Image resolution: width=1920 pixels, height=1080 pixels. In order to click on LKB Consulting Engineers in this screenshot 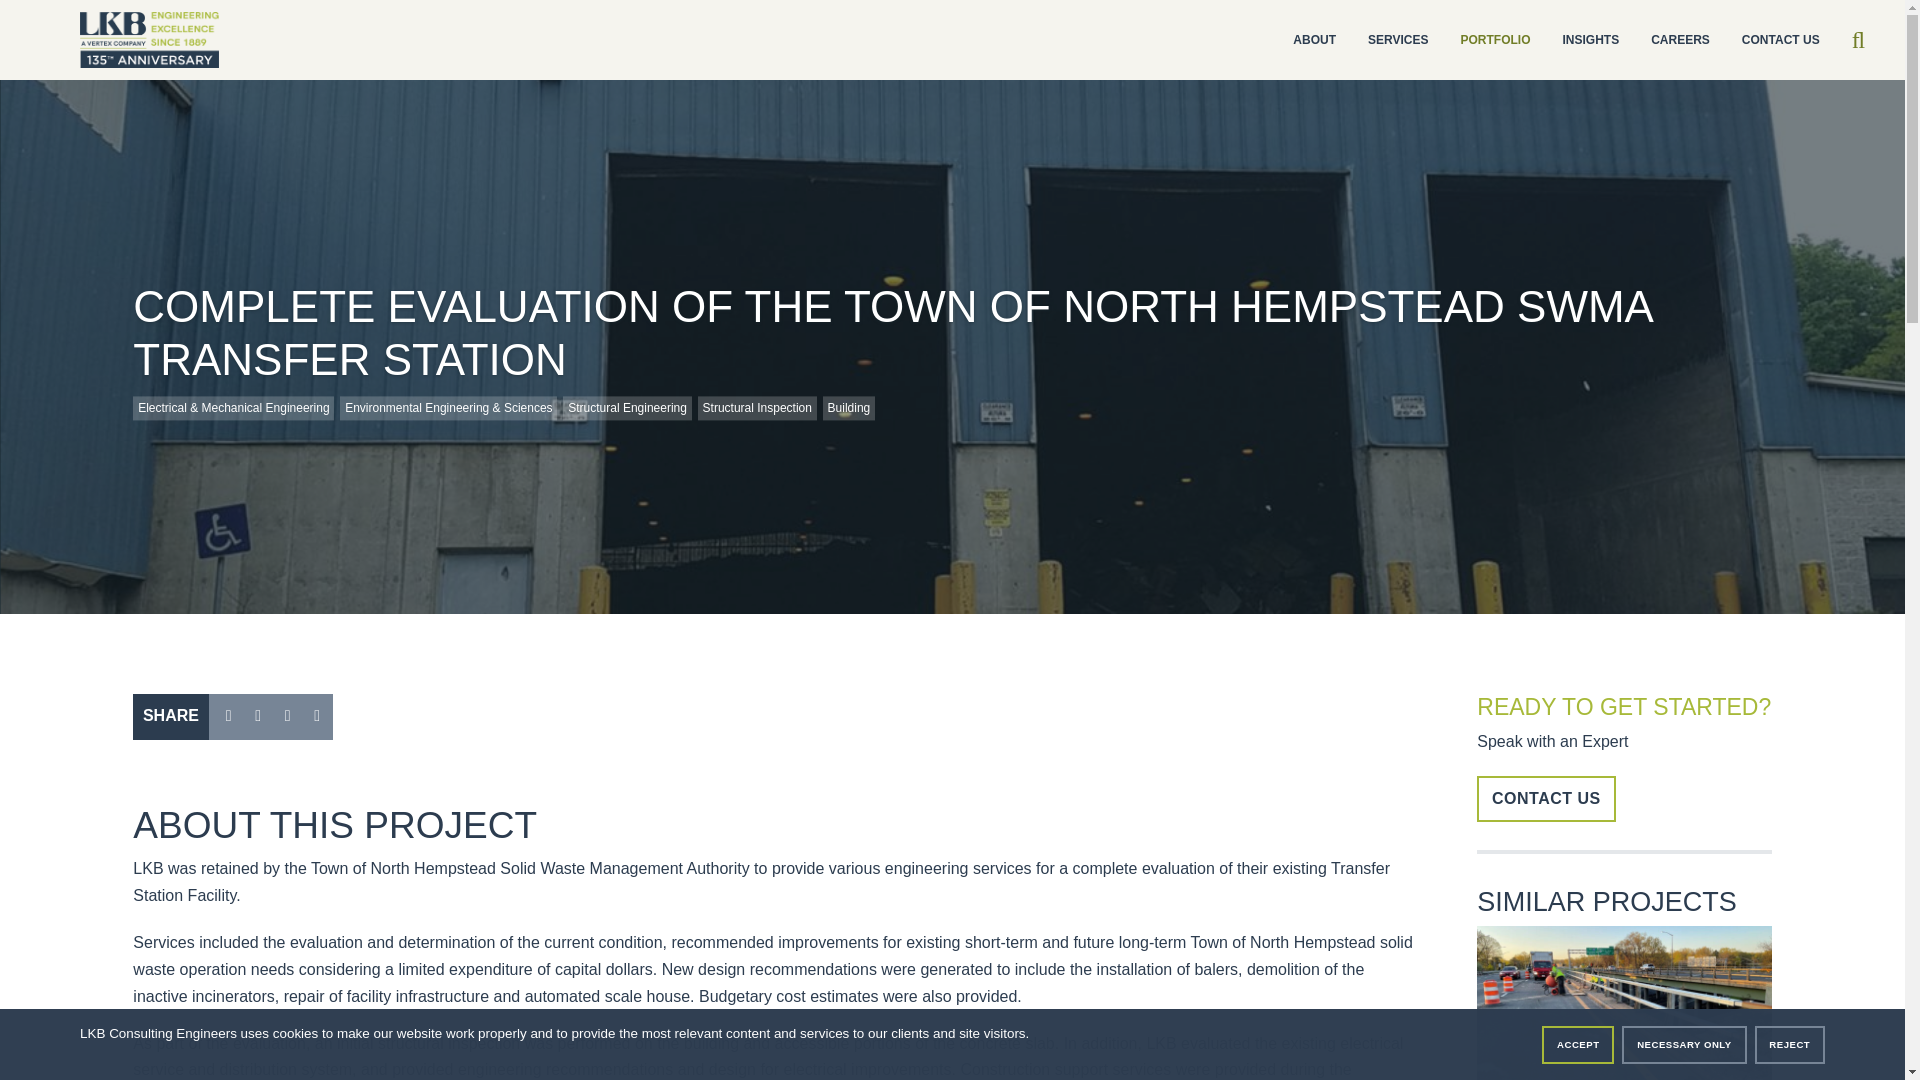, I will do `click(149, 40)`.